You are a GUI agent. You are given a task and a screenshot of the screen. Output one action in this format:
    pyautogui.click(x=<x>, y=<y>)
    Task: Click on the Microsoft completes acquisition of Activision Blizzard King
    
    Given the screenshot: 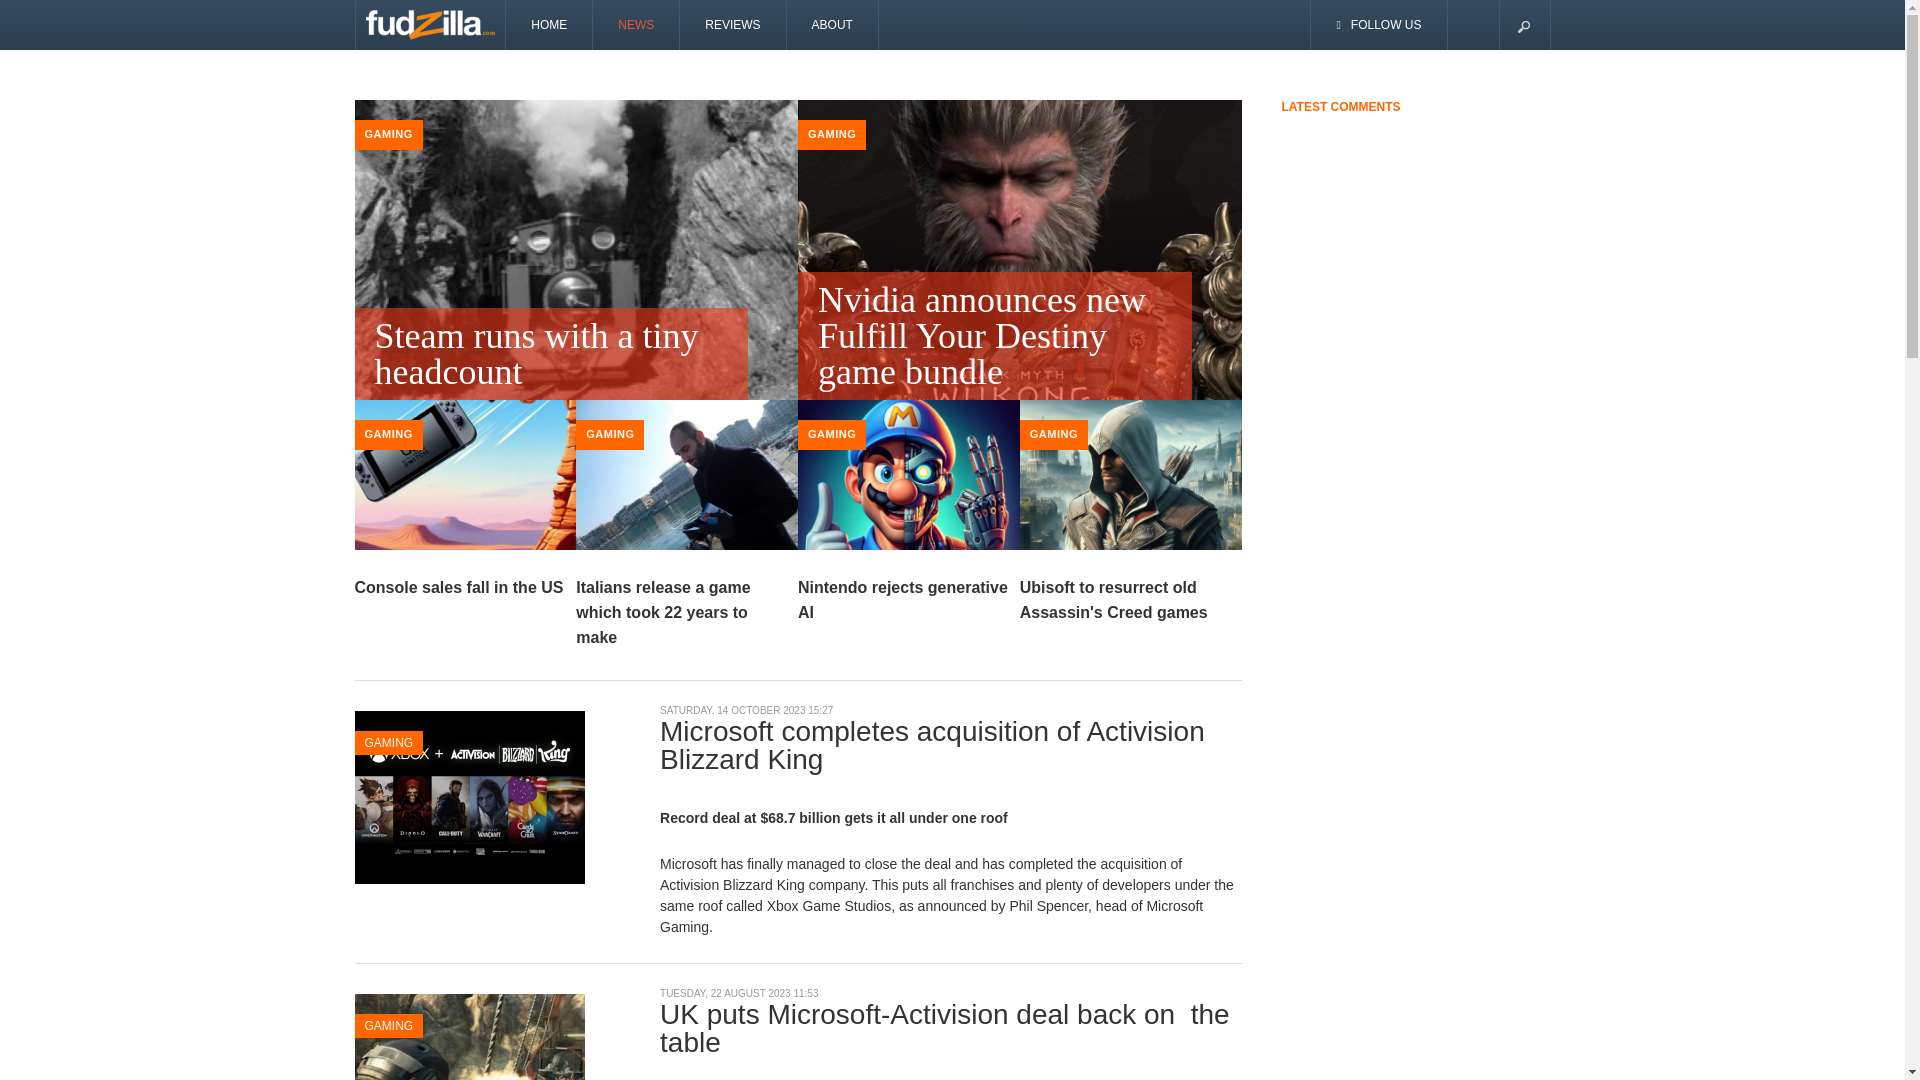 What is the action you would take?
    pyautogui.click(x=468, y=796)
    